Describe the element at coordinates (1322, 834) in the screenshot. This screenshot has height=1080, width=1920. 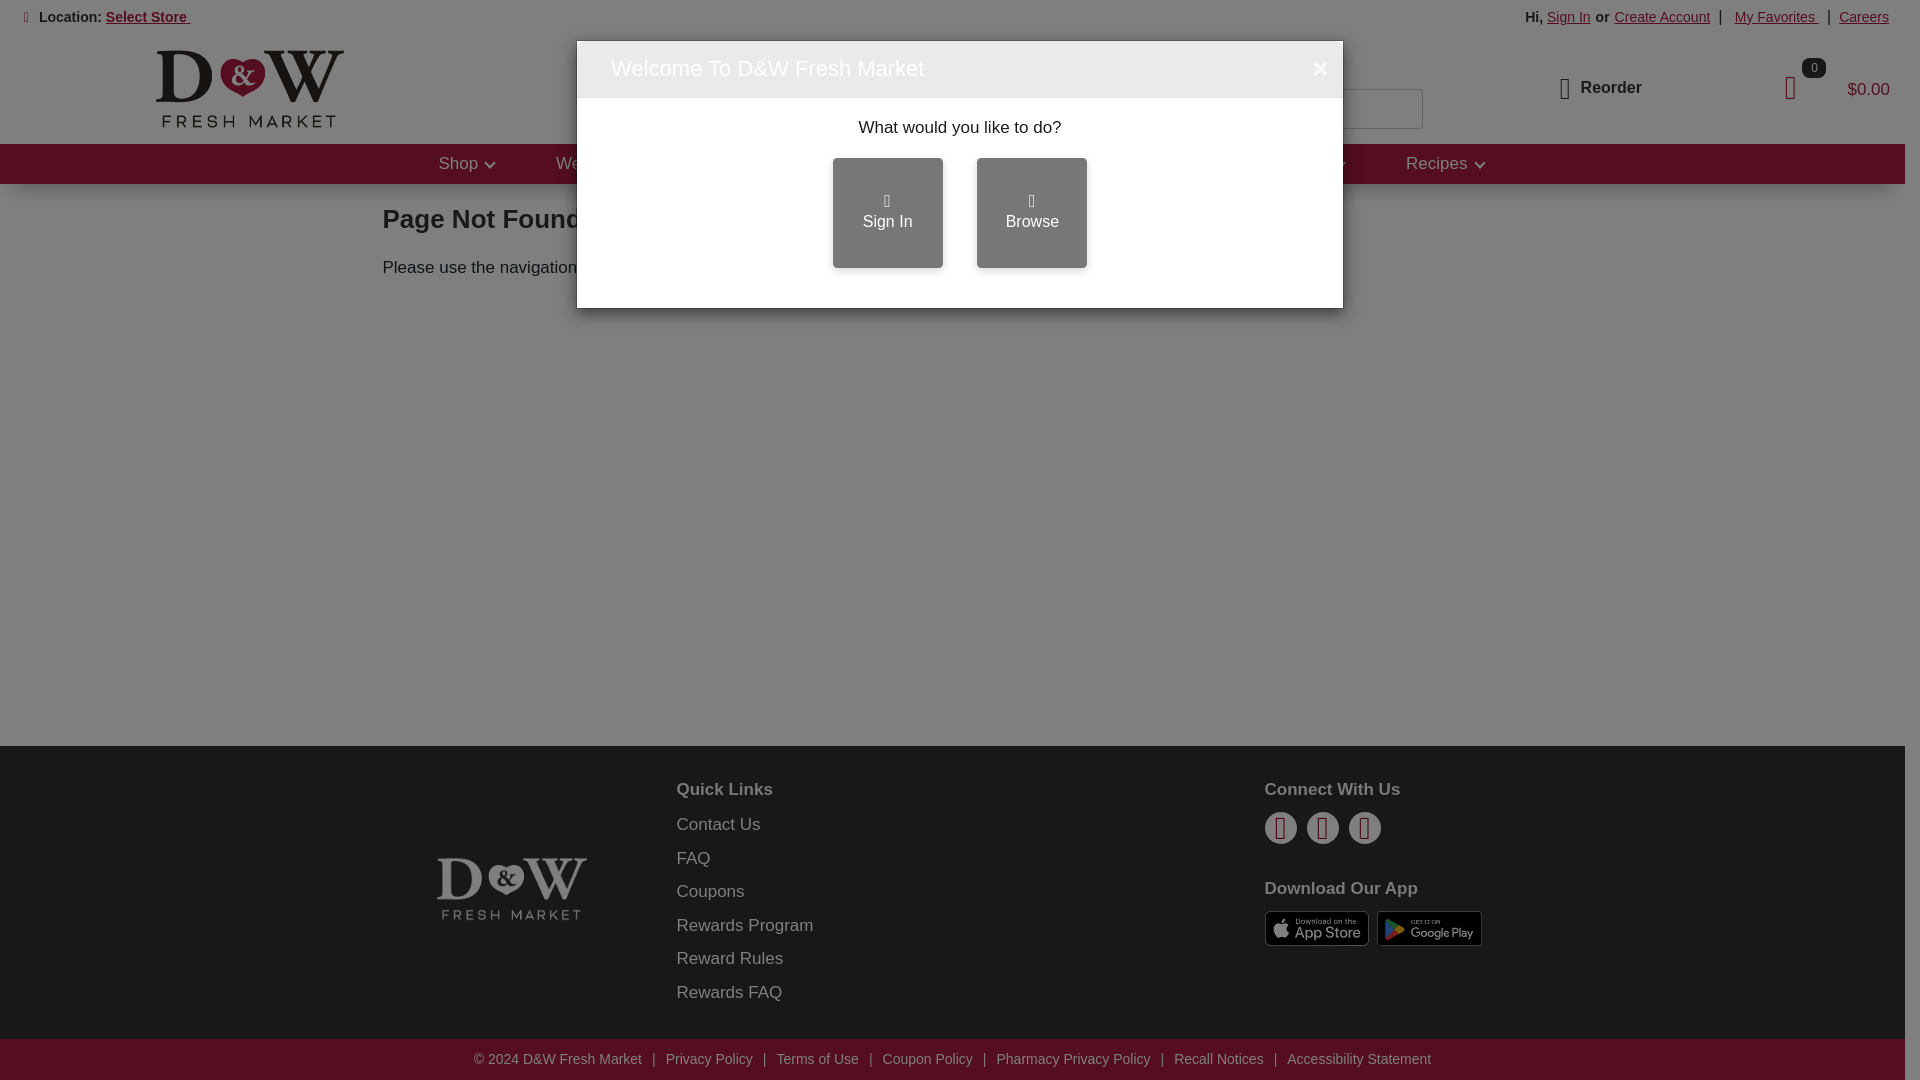
I see `pinterest` at that location.